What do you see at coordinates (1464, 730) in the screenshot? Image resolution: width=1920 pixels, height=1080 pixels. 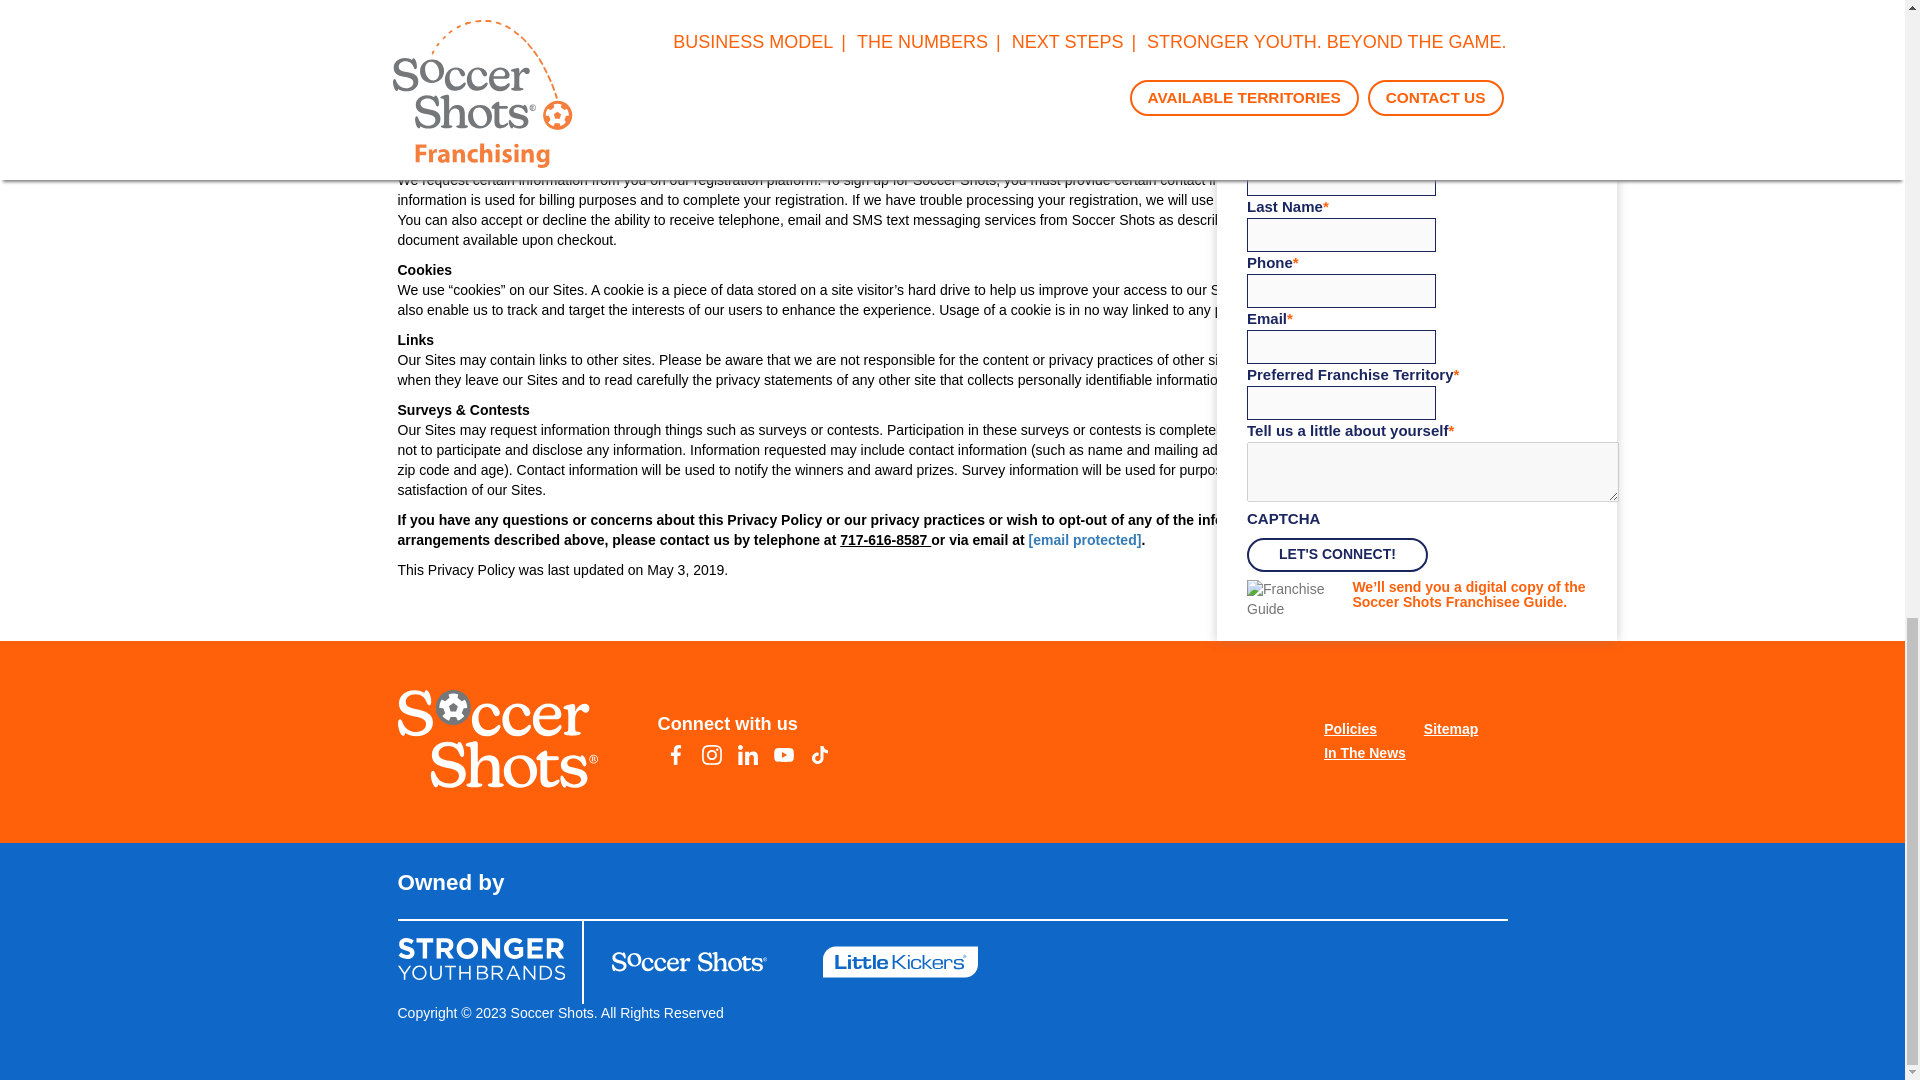 I see `Sitemap` at bounding box center [1464, 730].